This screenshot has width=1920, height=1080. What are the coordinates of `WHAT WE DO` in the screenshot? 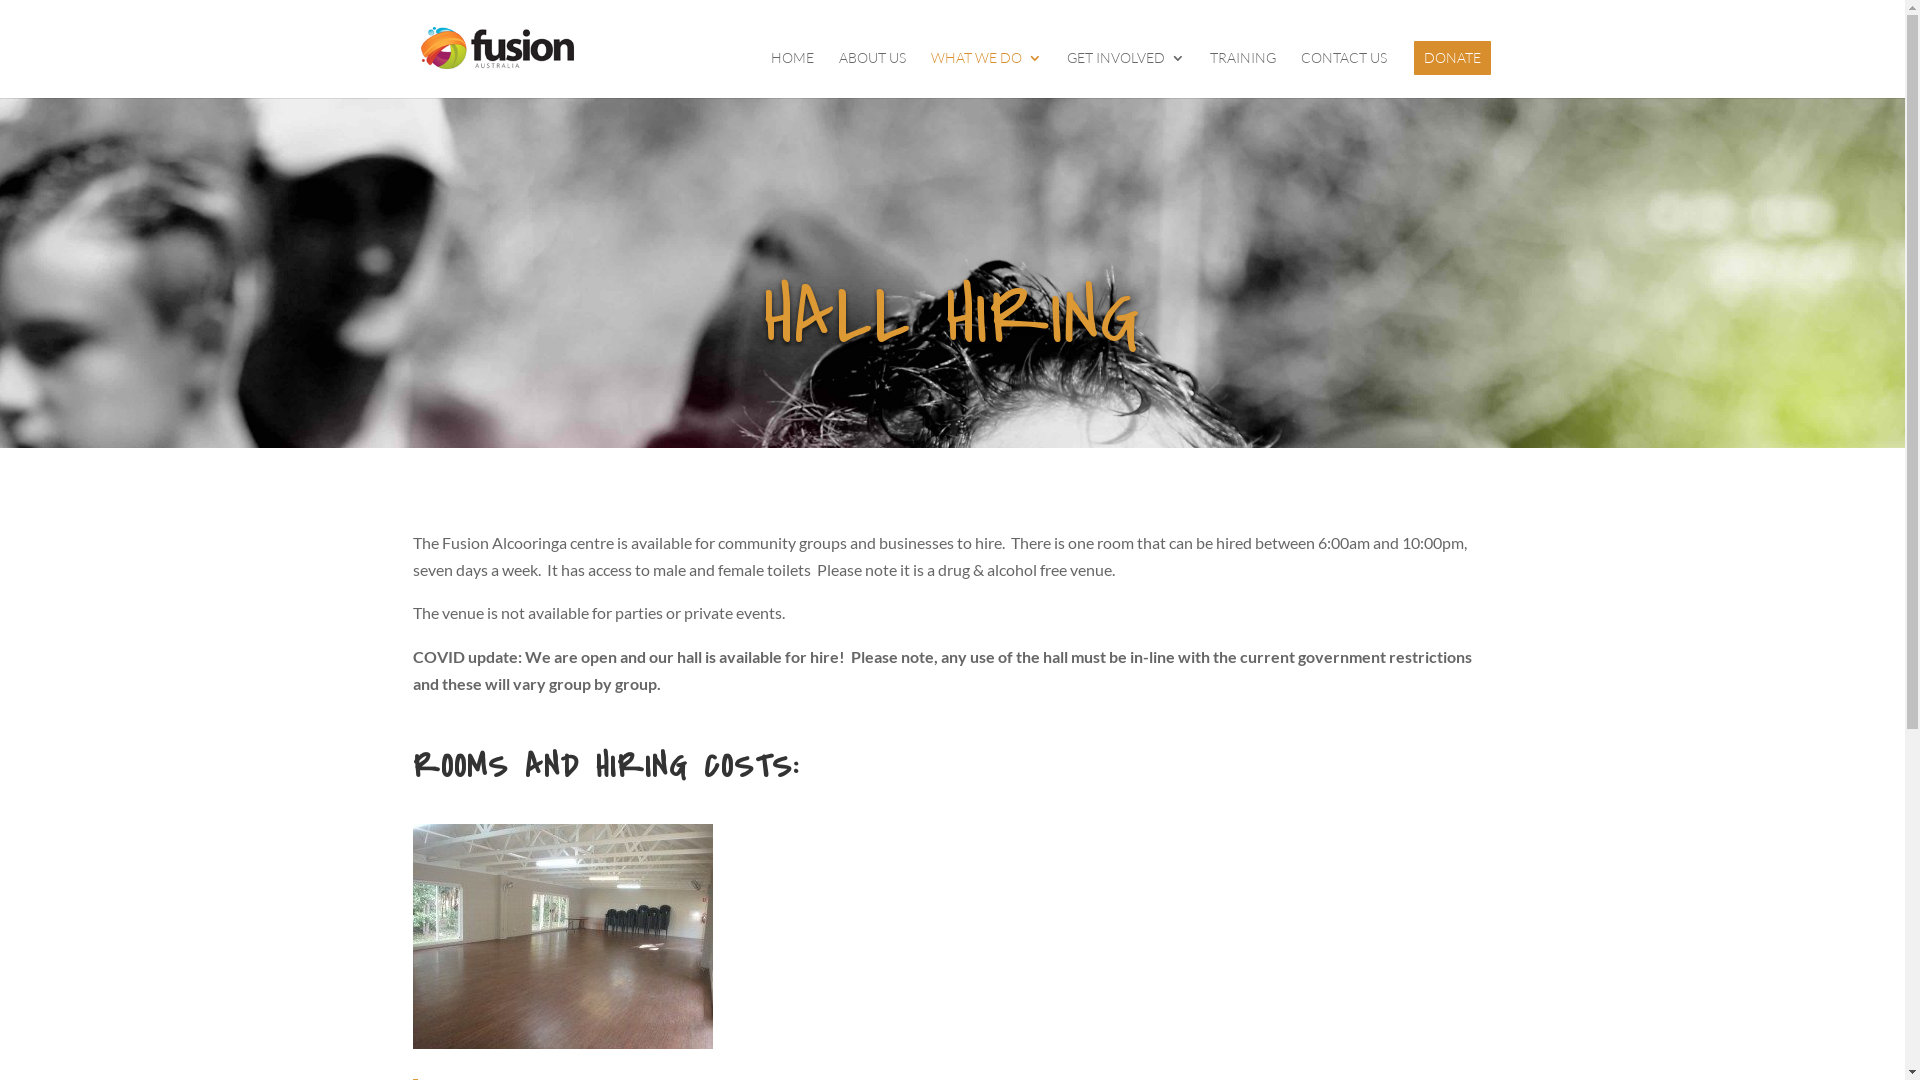 It's located at (986, 74).